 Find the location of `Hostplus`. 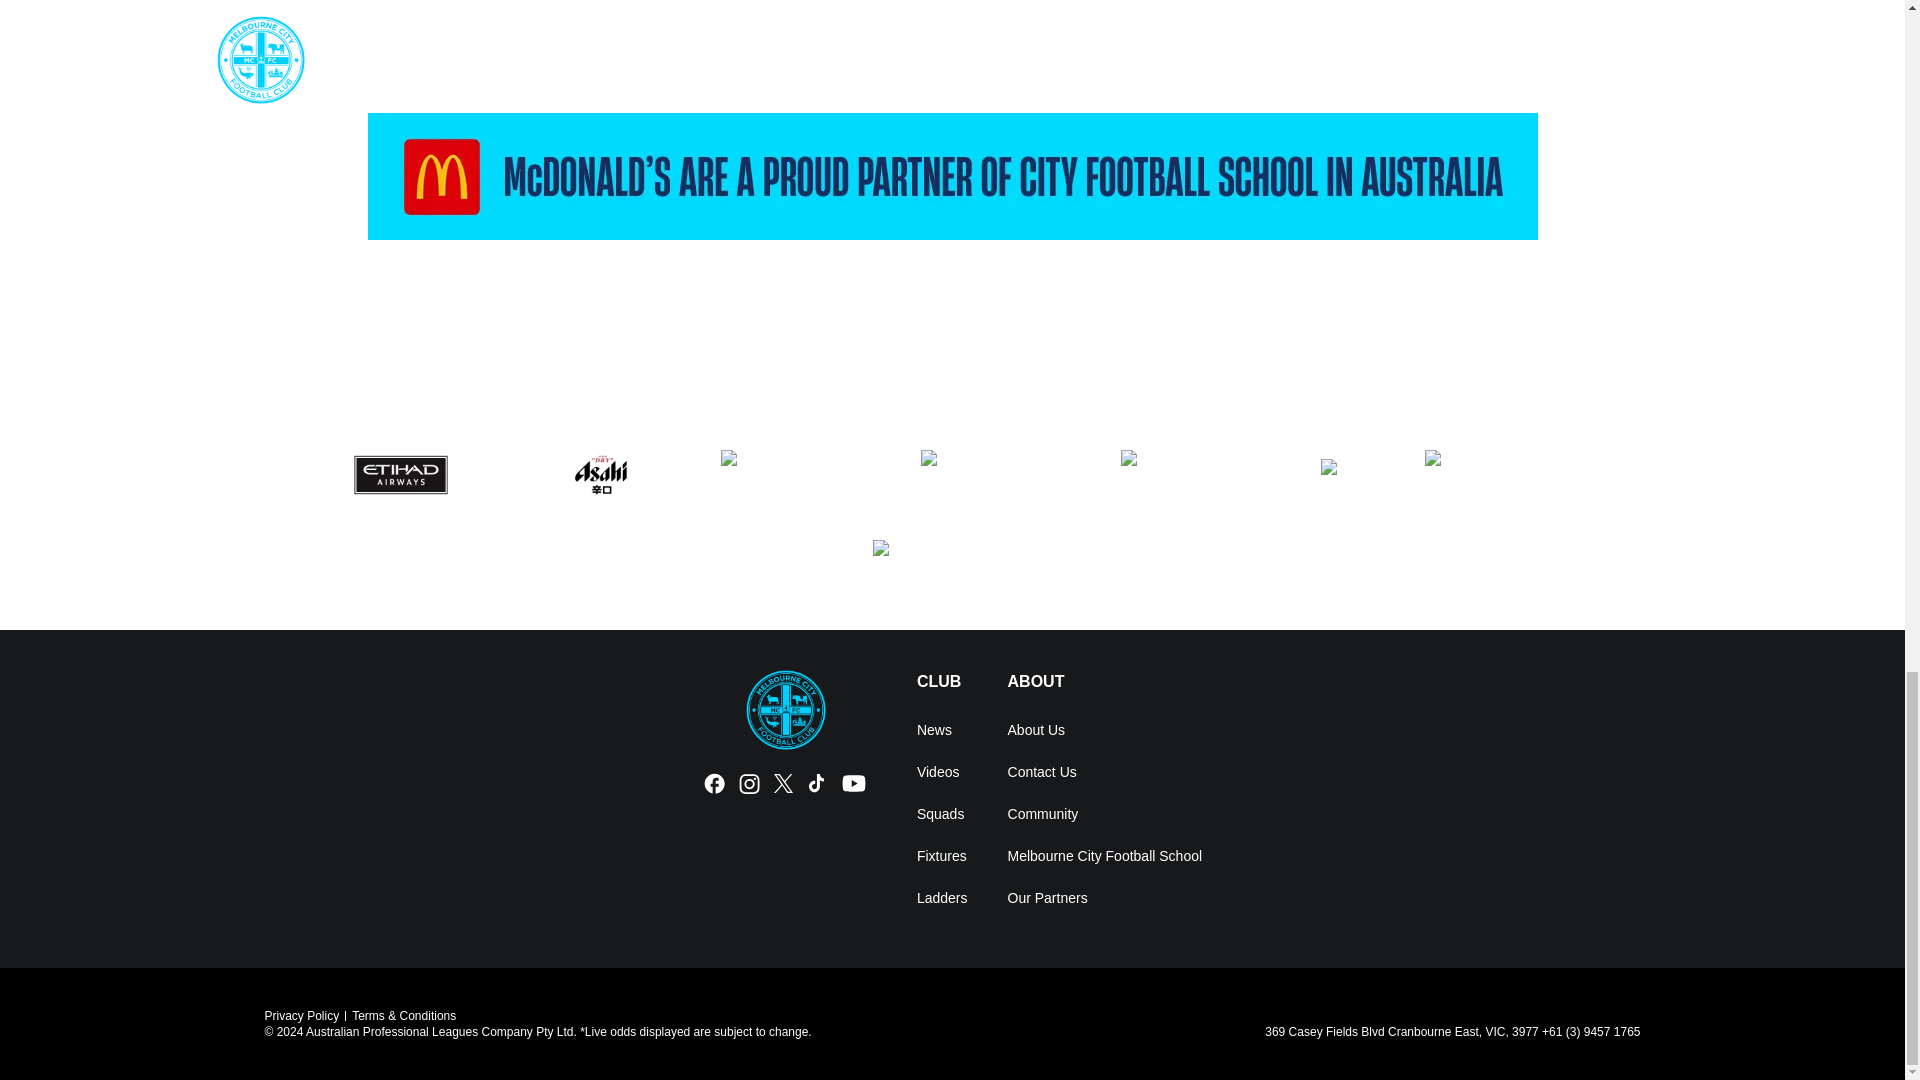

Hostplus is located at coordinates (800, 475).